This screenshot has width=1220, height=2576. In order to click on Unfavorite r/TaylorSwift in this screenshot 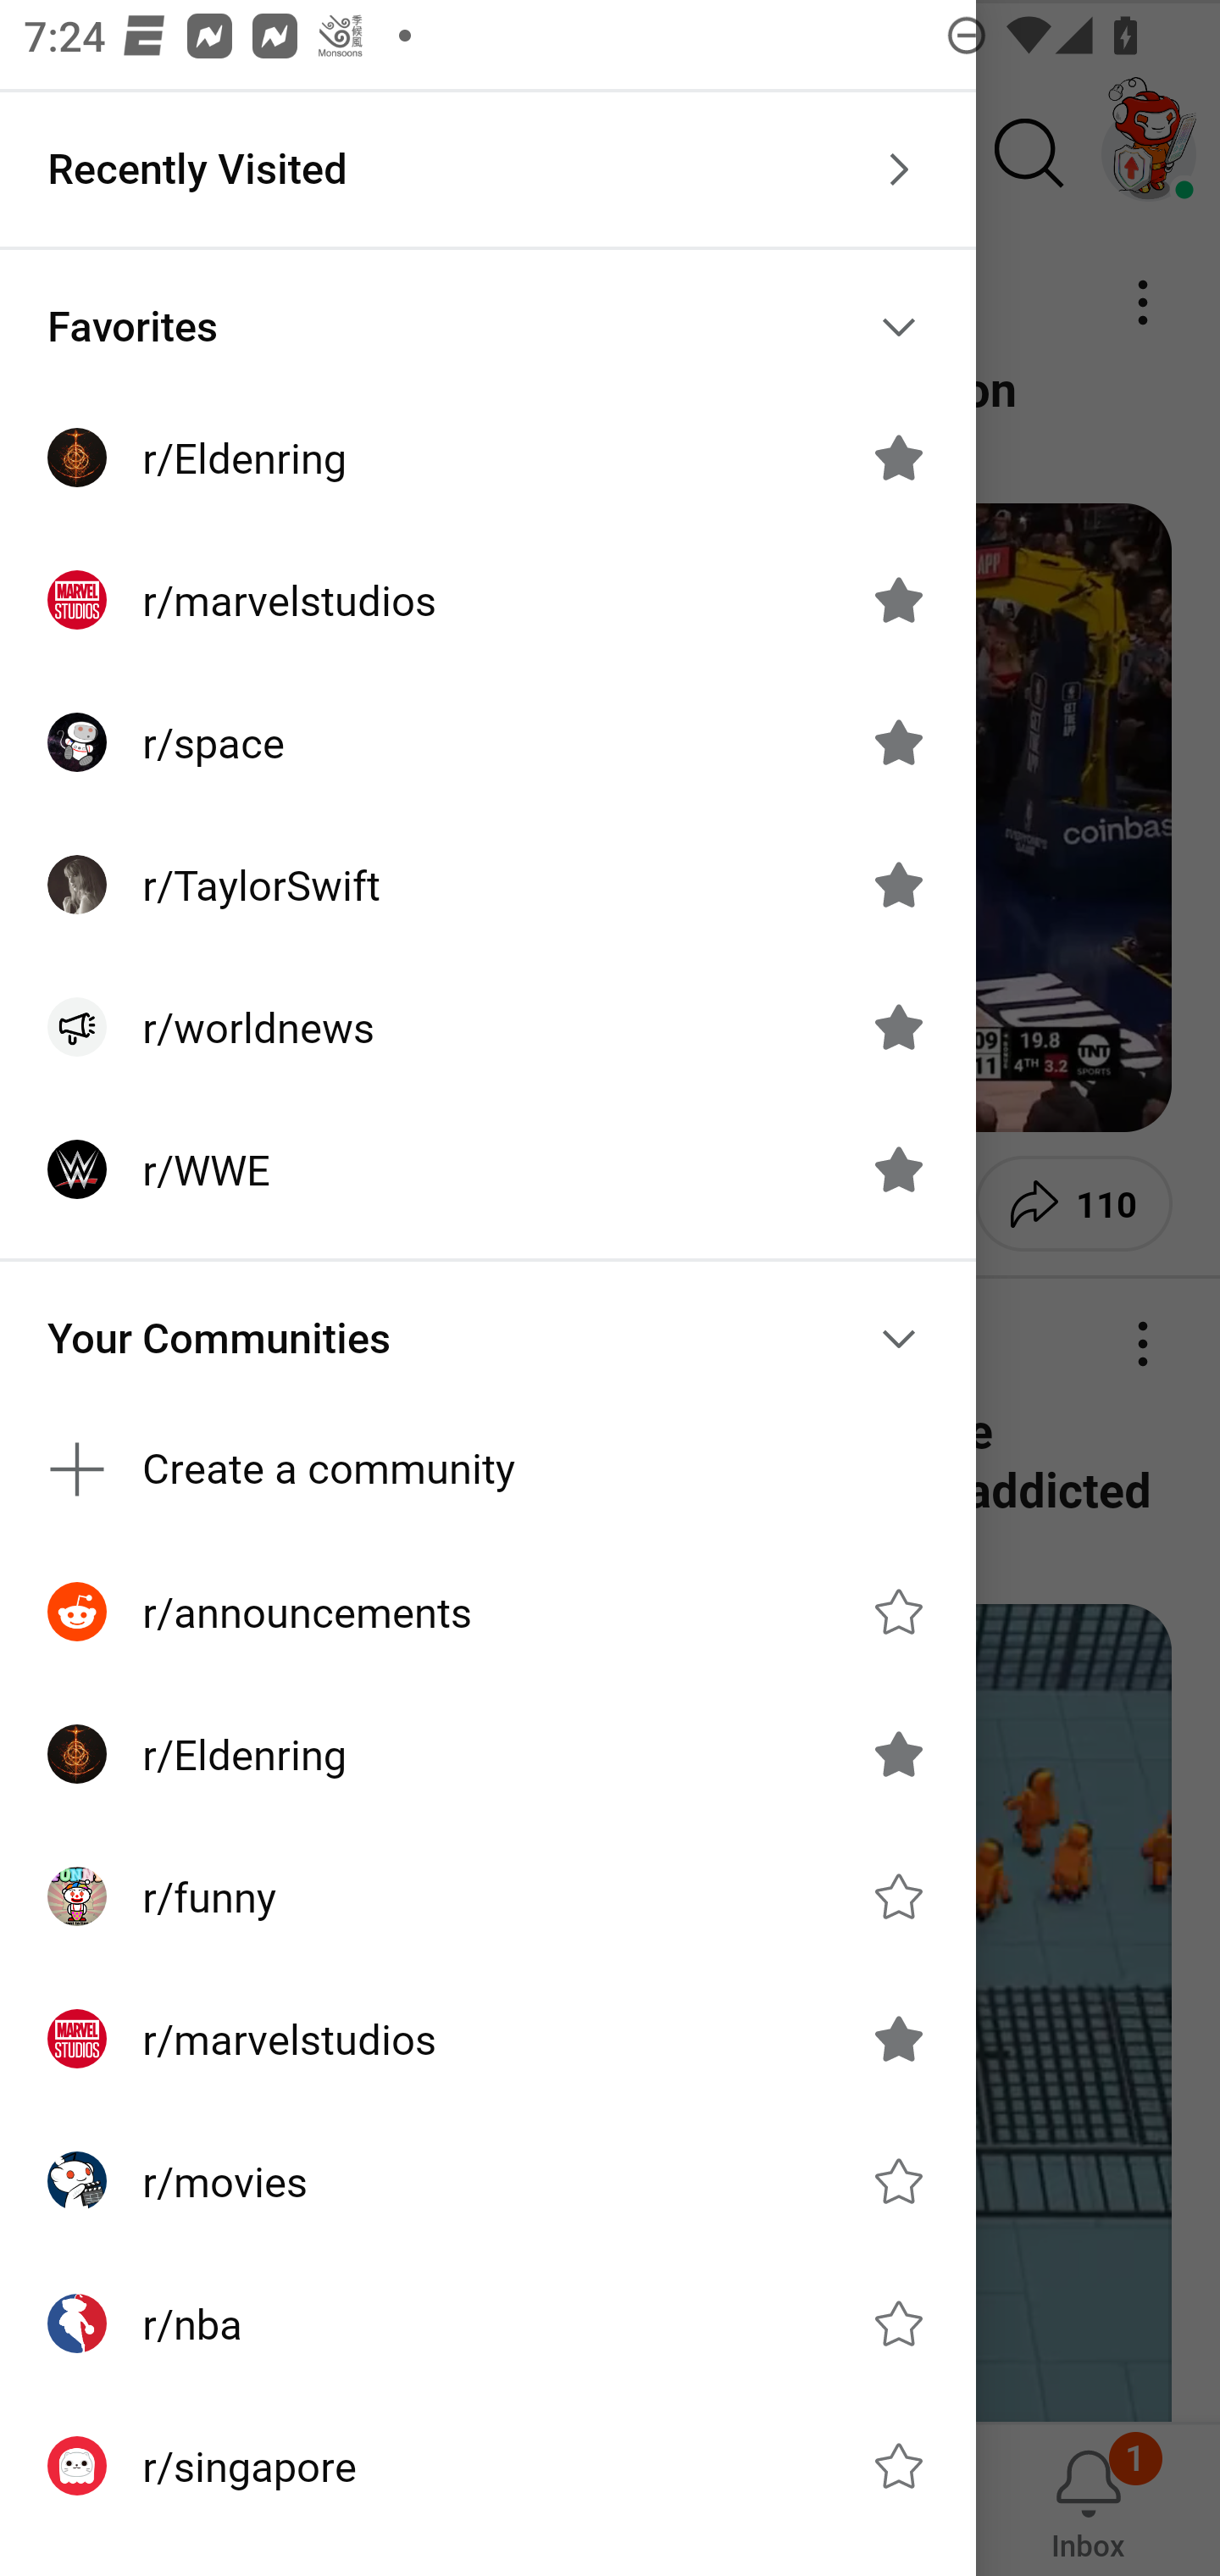, I will do `click(898, 885)`.